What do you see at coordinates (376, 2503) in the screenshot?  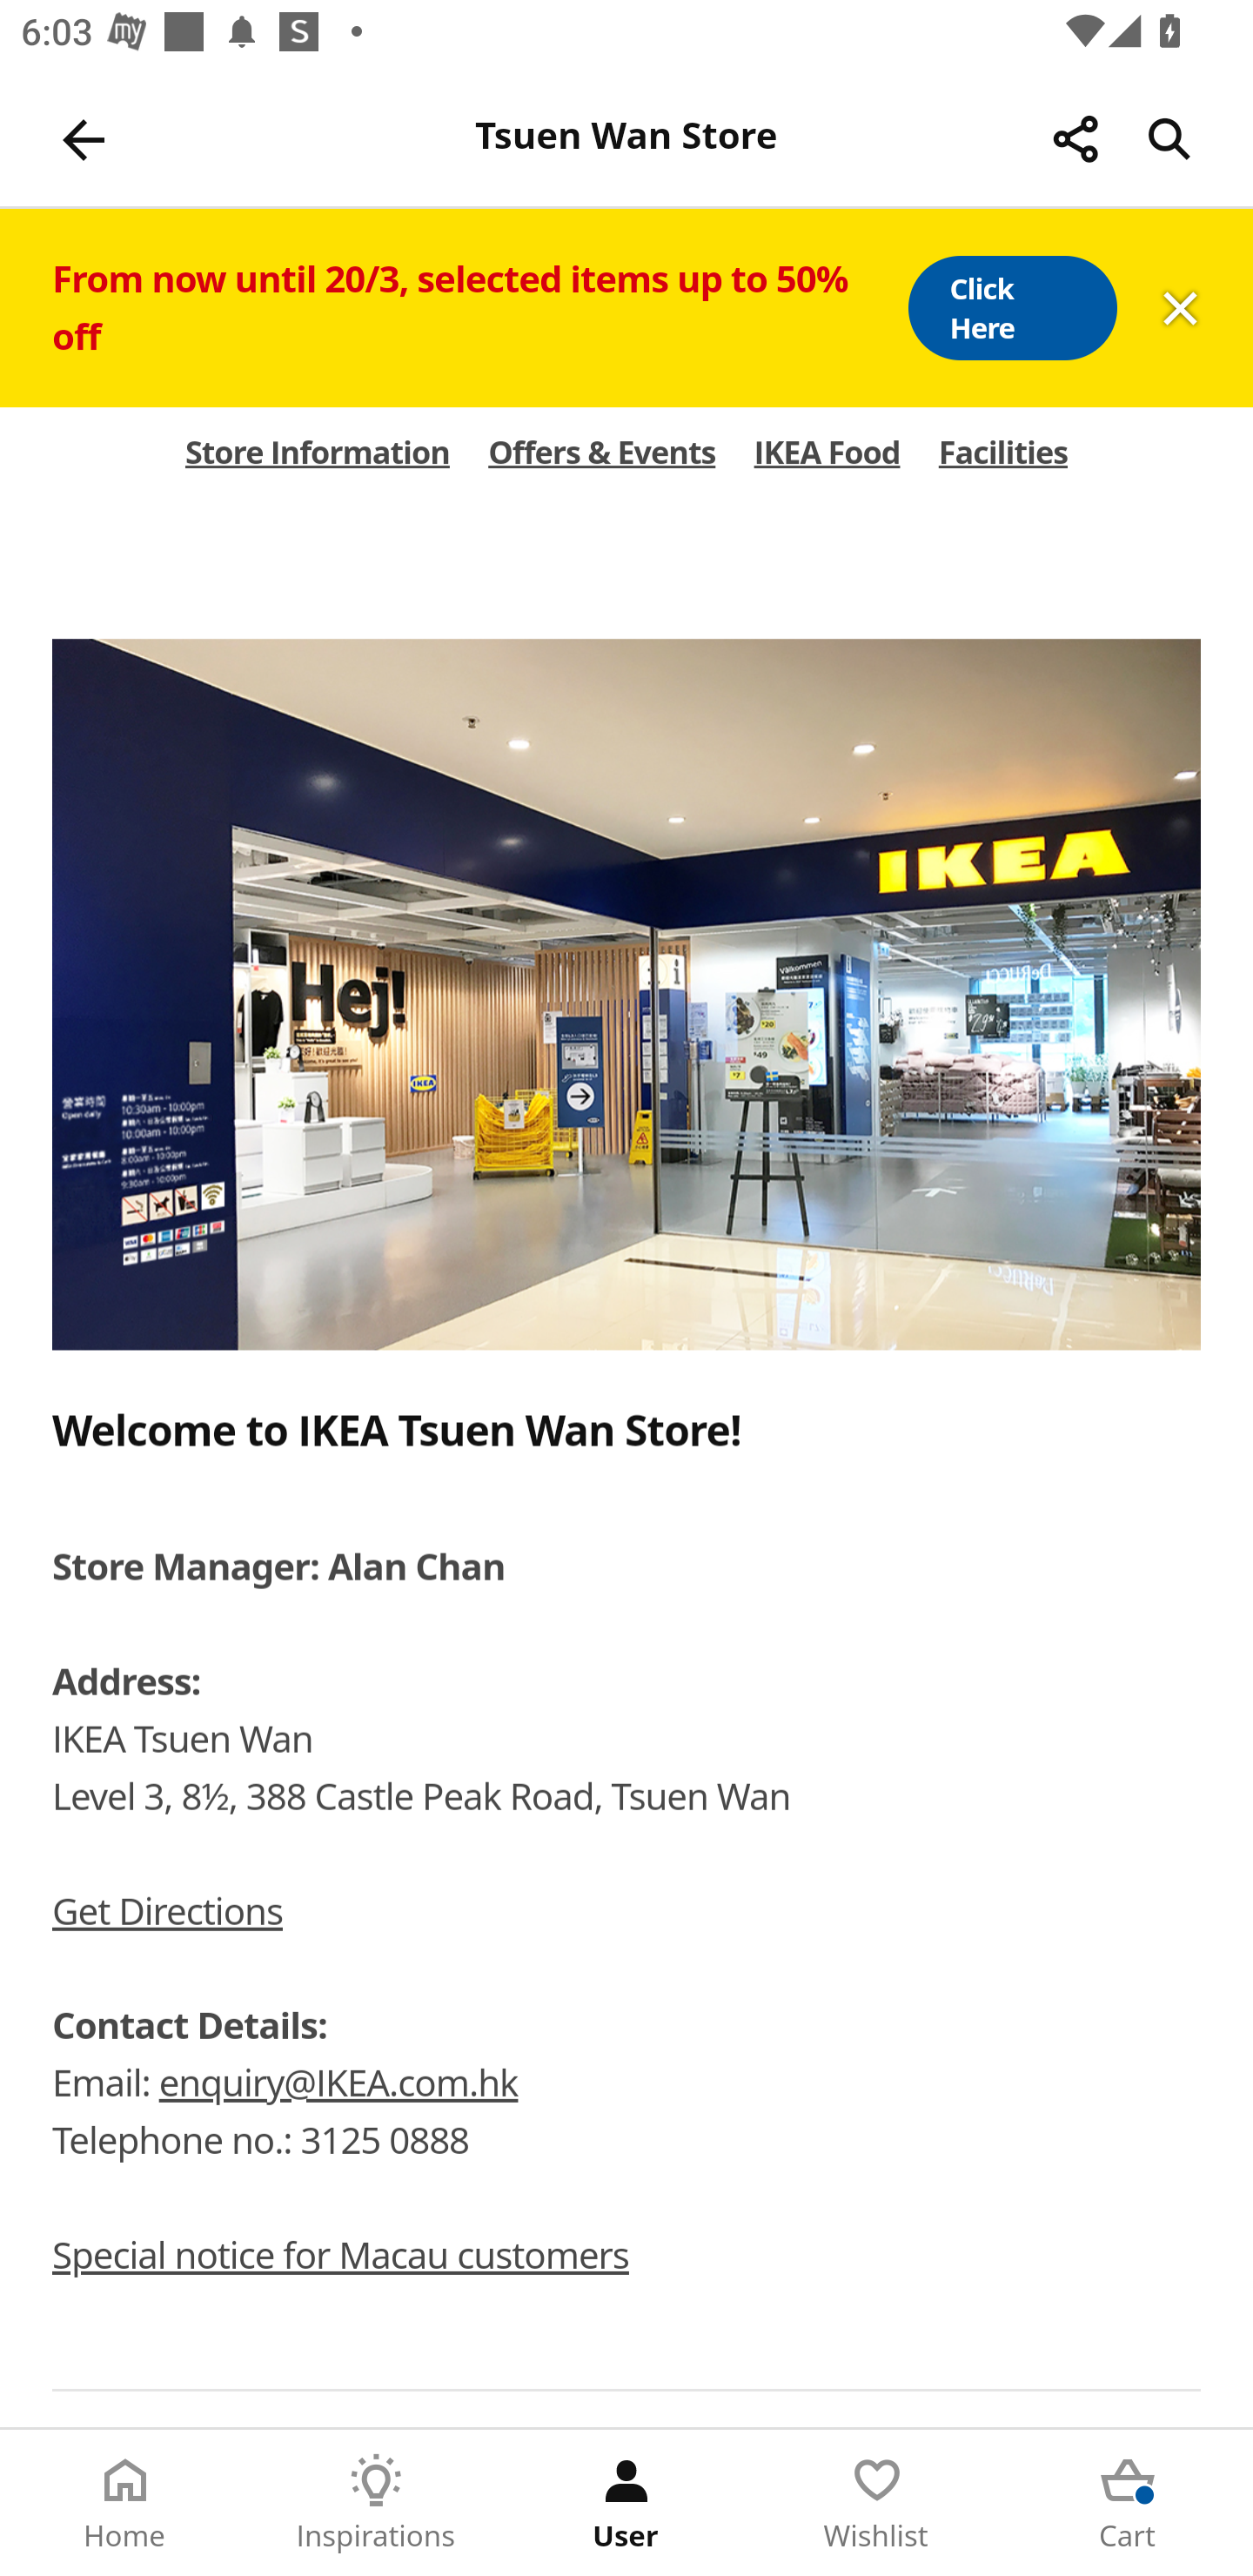 I see `Inspirations
Tab 2 of 5` at bounding box center [376, 2503].